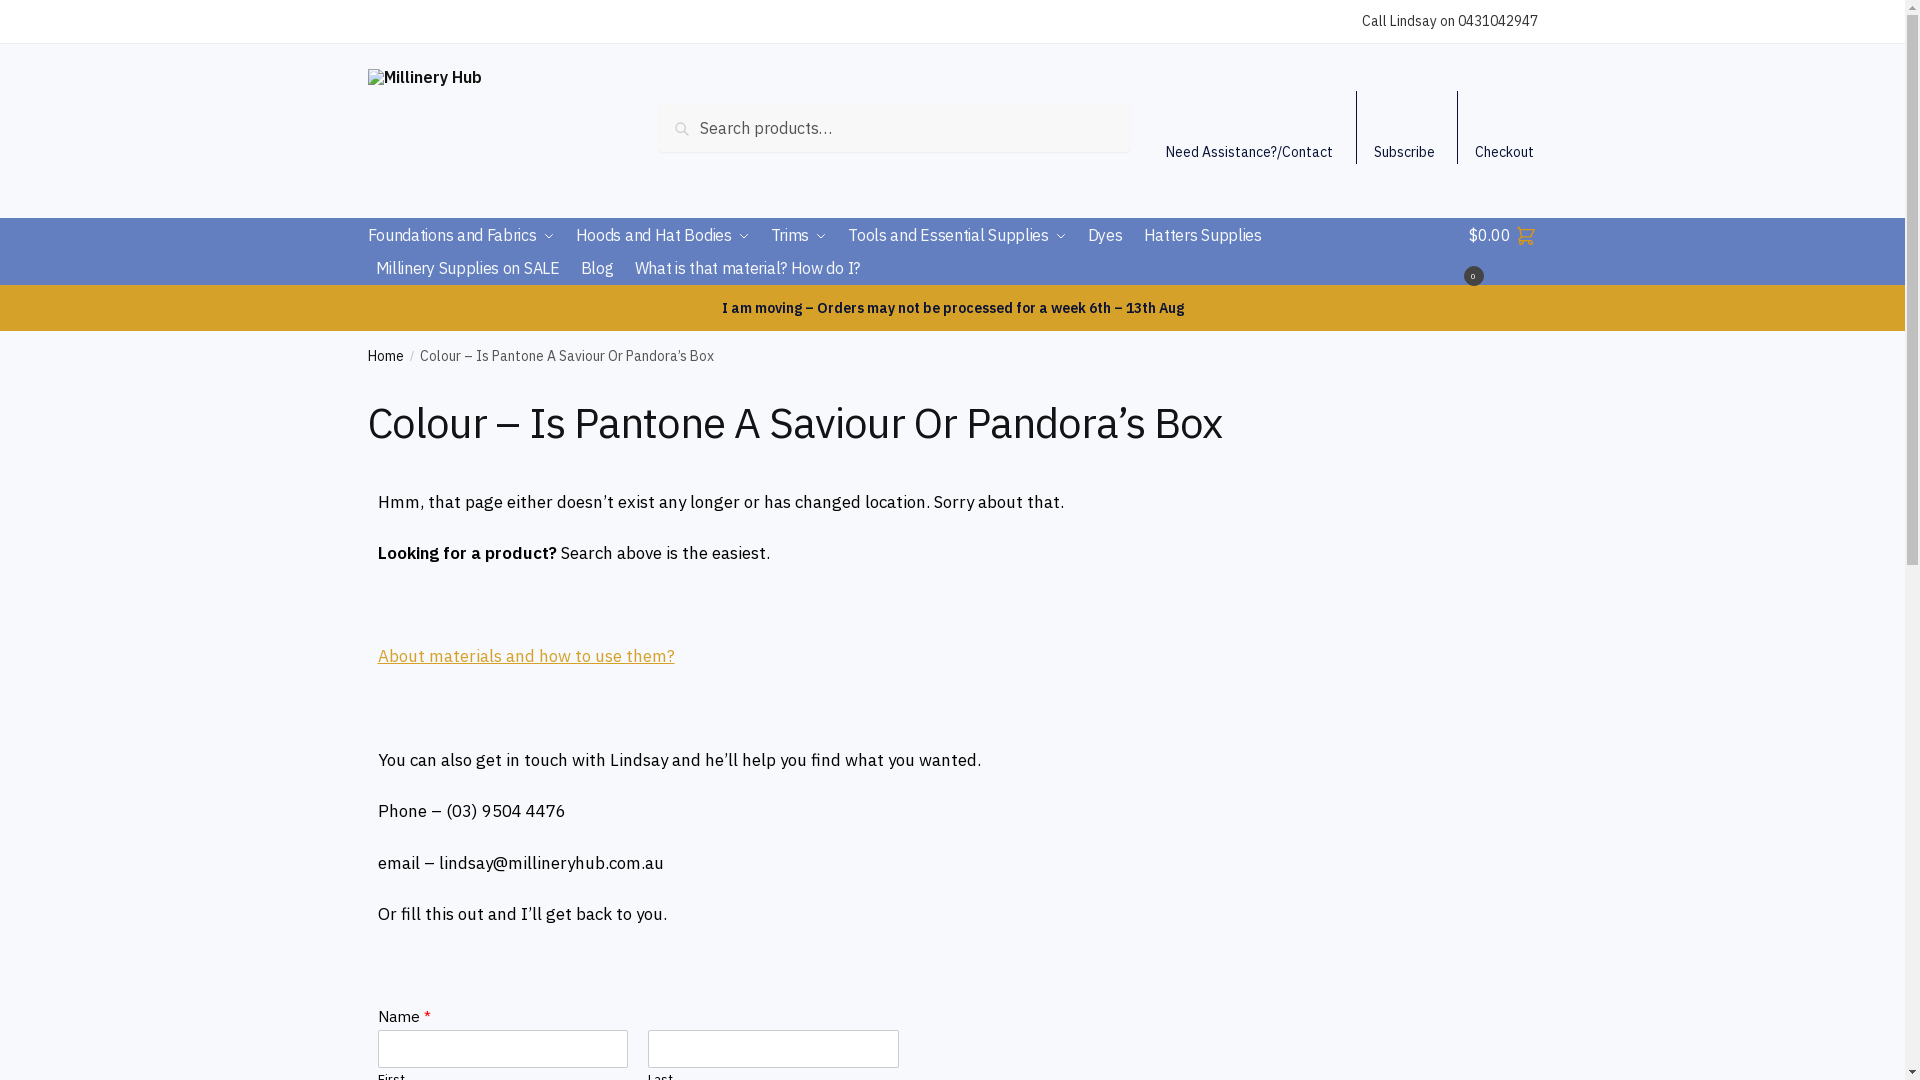  What do you see at coordinates (1203, 236) in the screenshot?
I see `Hatters Supplies` at bounding box center [1203, 236].